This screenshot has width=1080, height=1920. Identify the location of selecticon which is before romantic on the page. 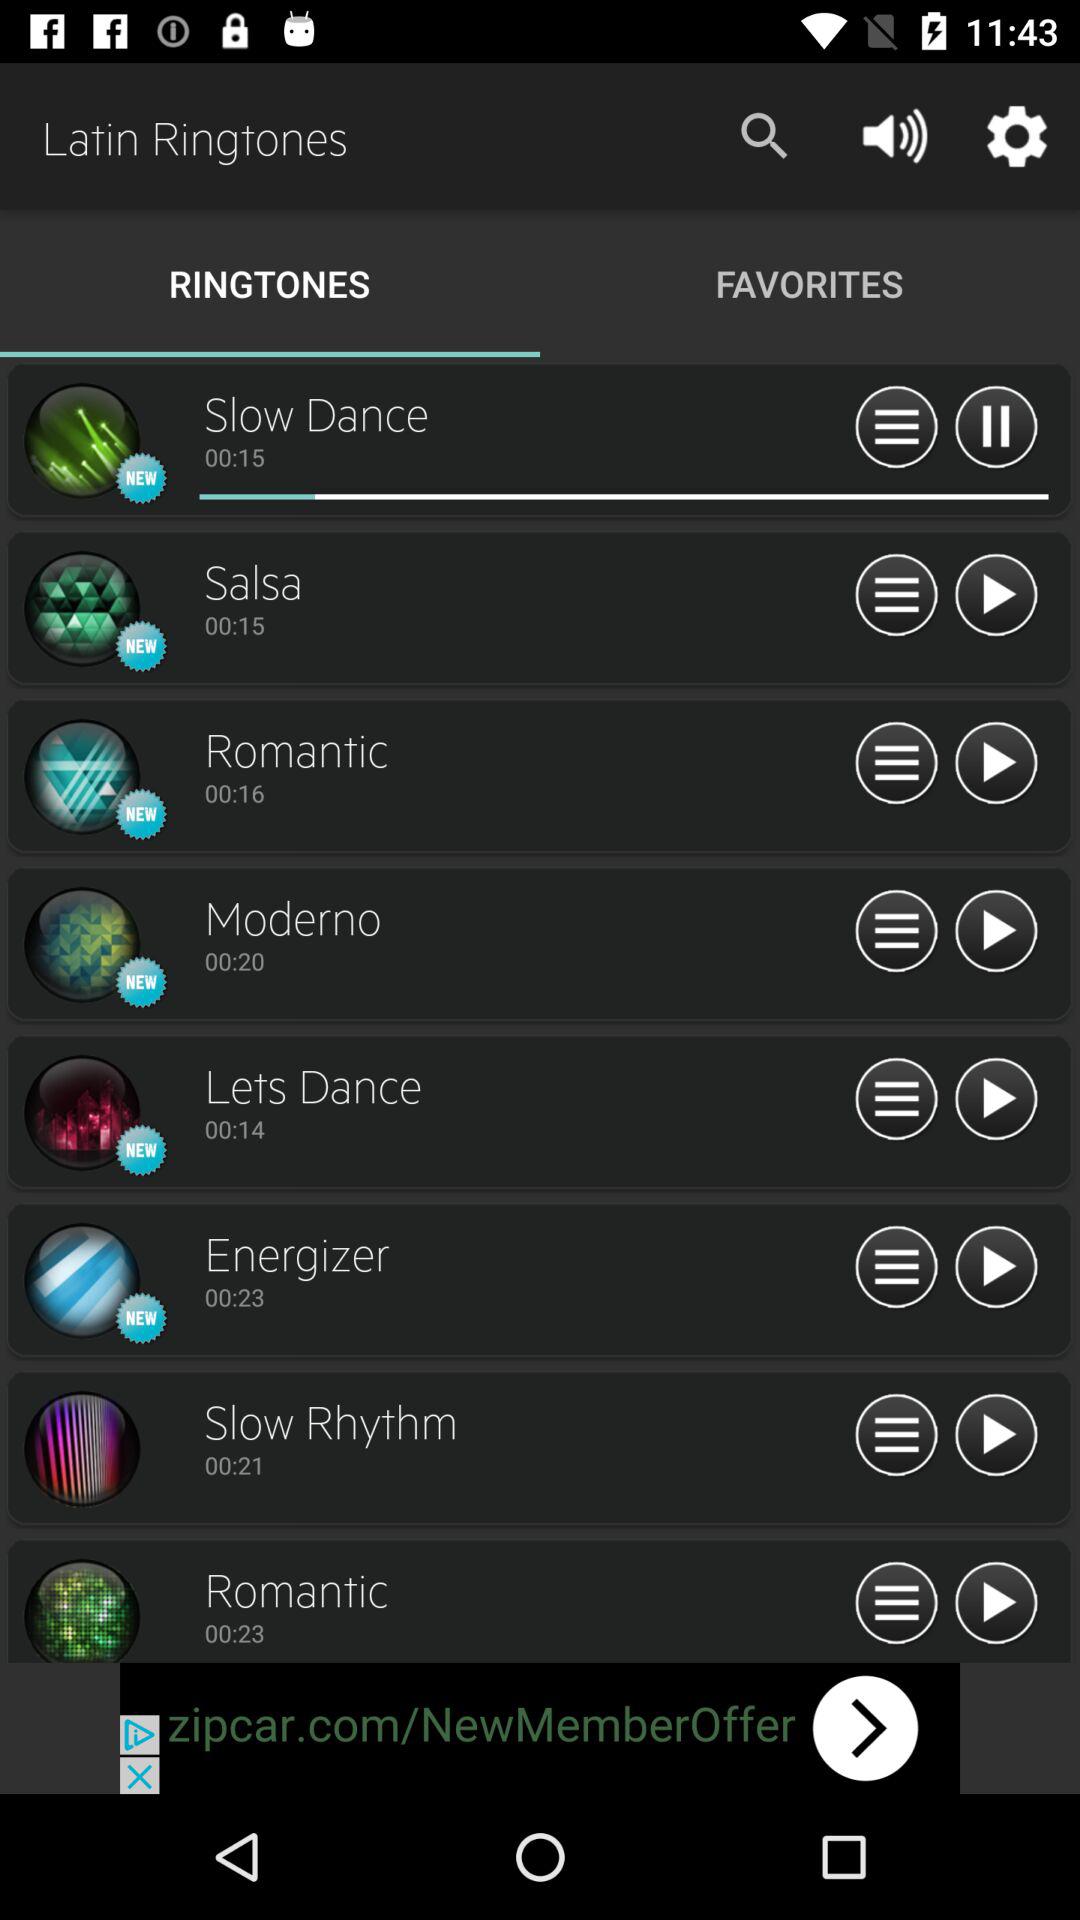
(82, 777).